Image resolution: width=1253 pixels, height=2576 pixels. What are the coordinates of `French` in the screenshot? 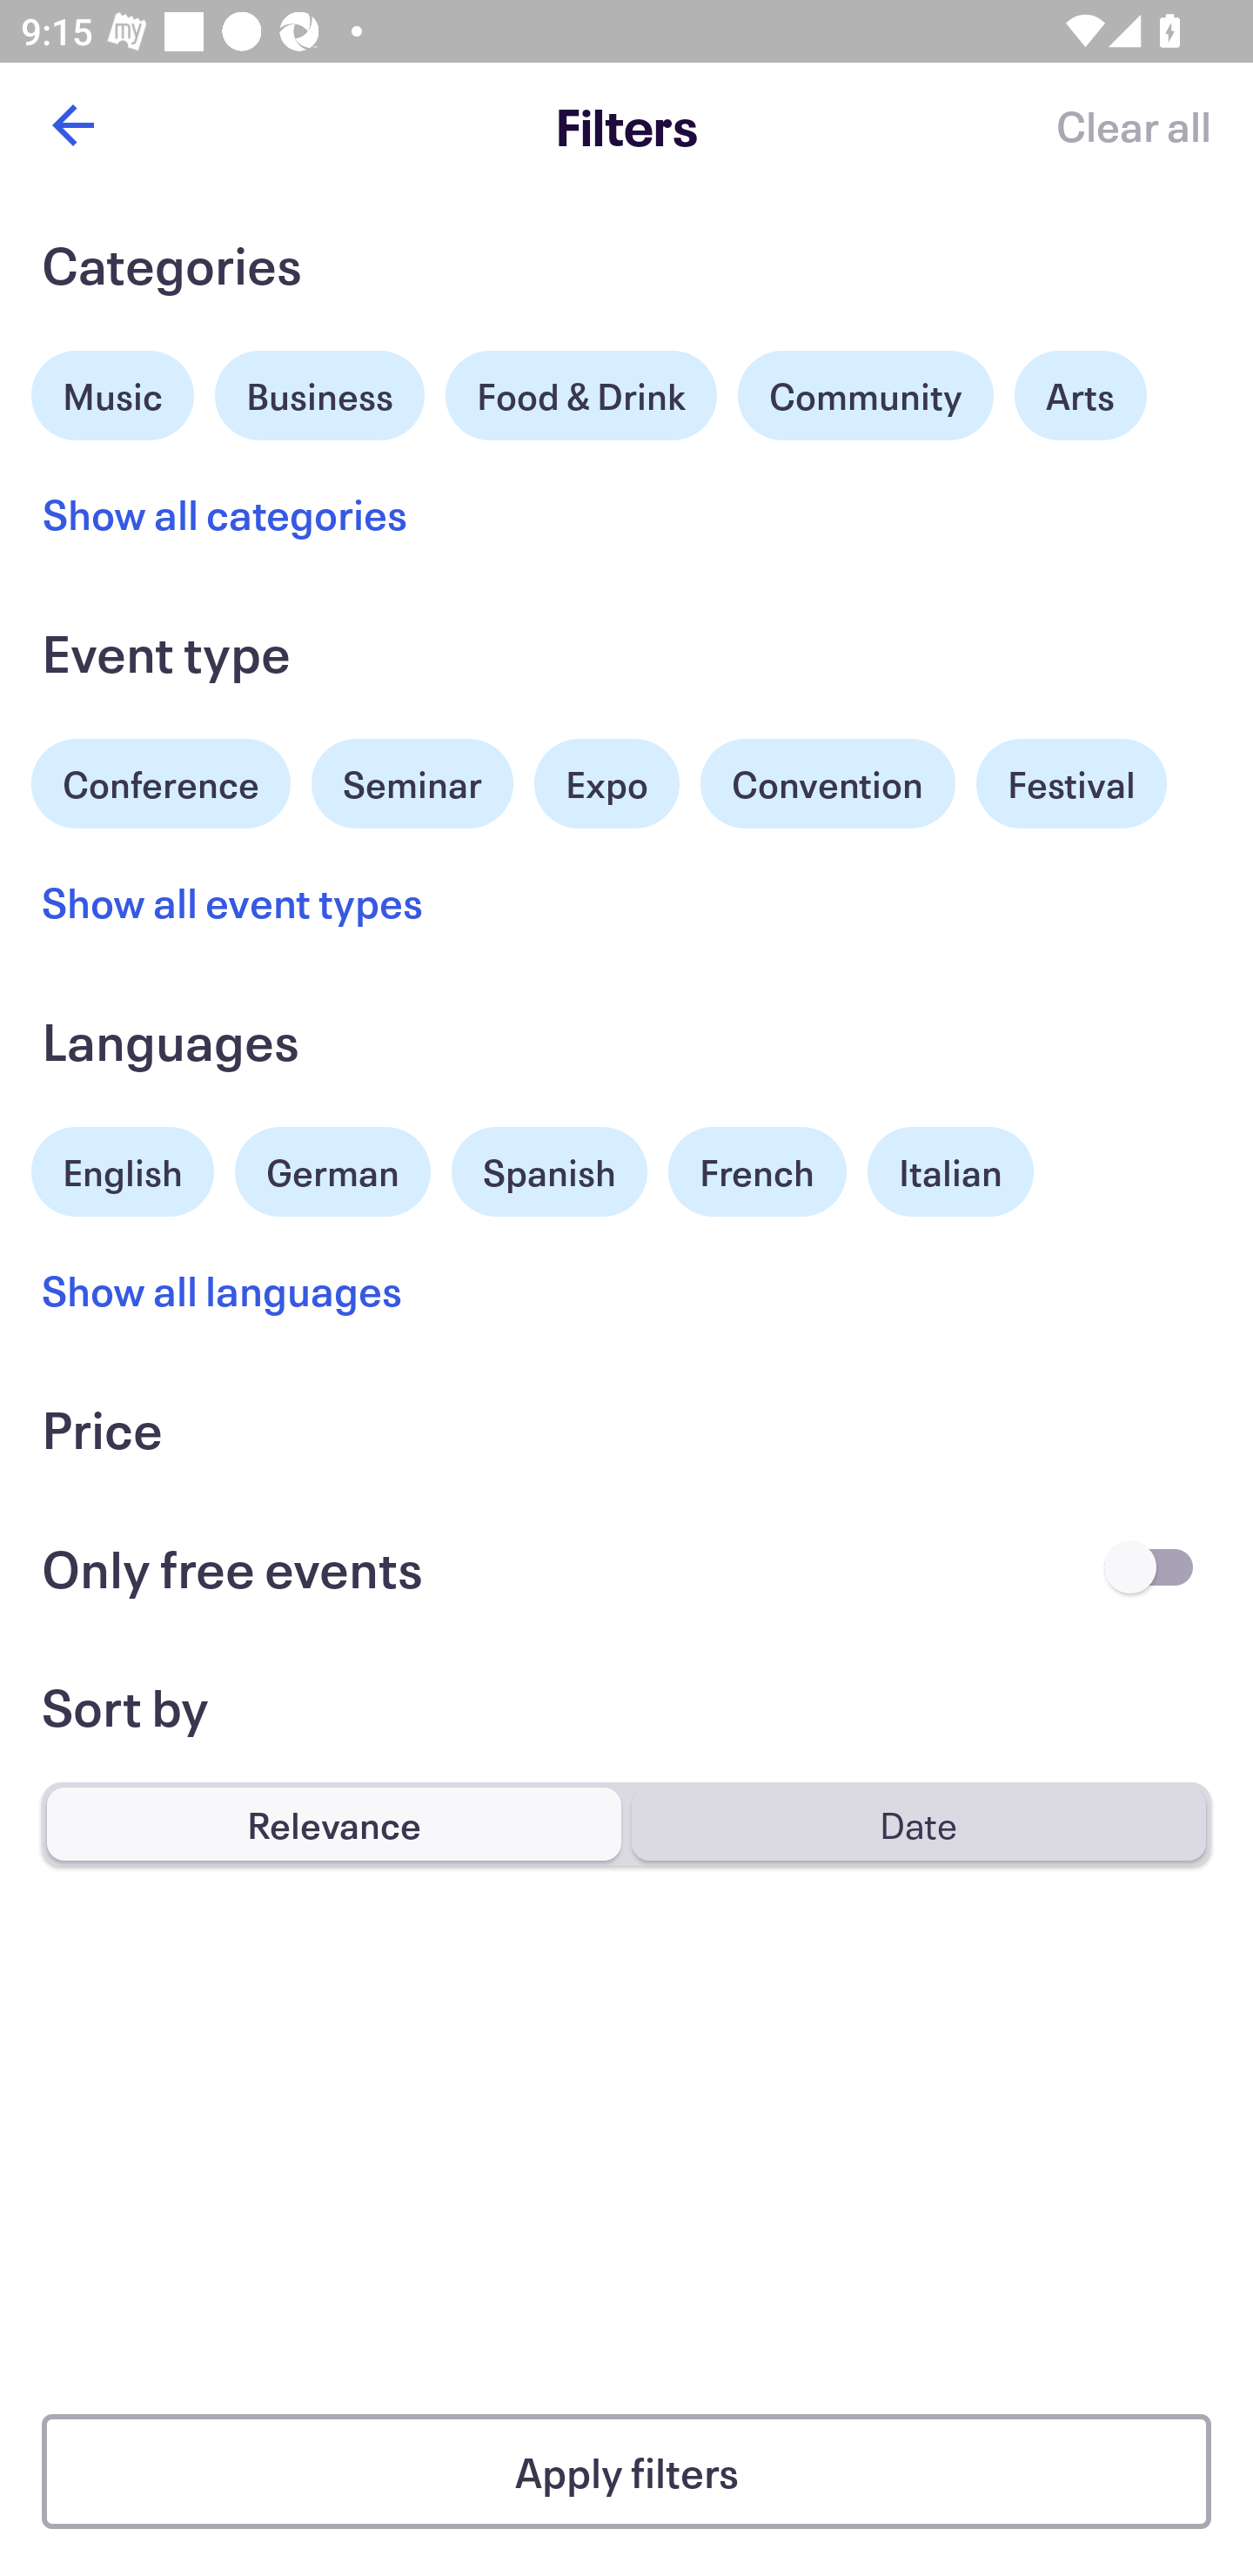 It's located at (757, 1171).